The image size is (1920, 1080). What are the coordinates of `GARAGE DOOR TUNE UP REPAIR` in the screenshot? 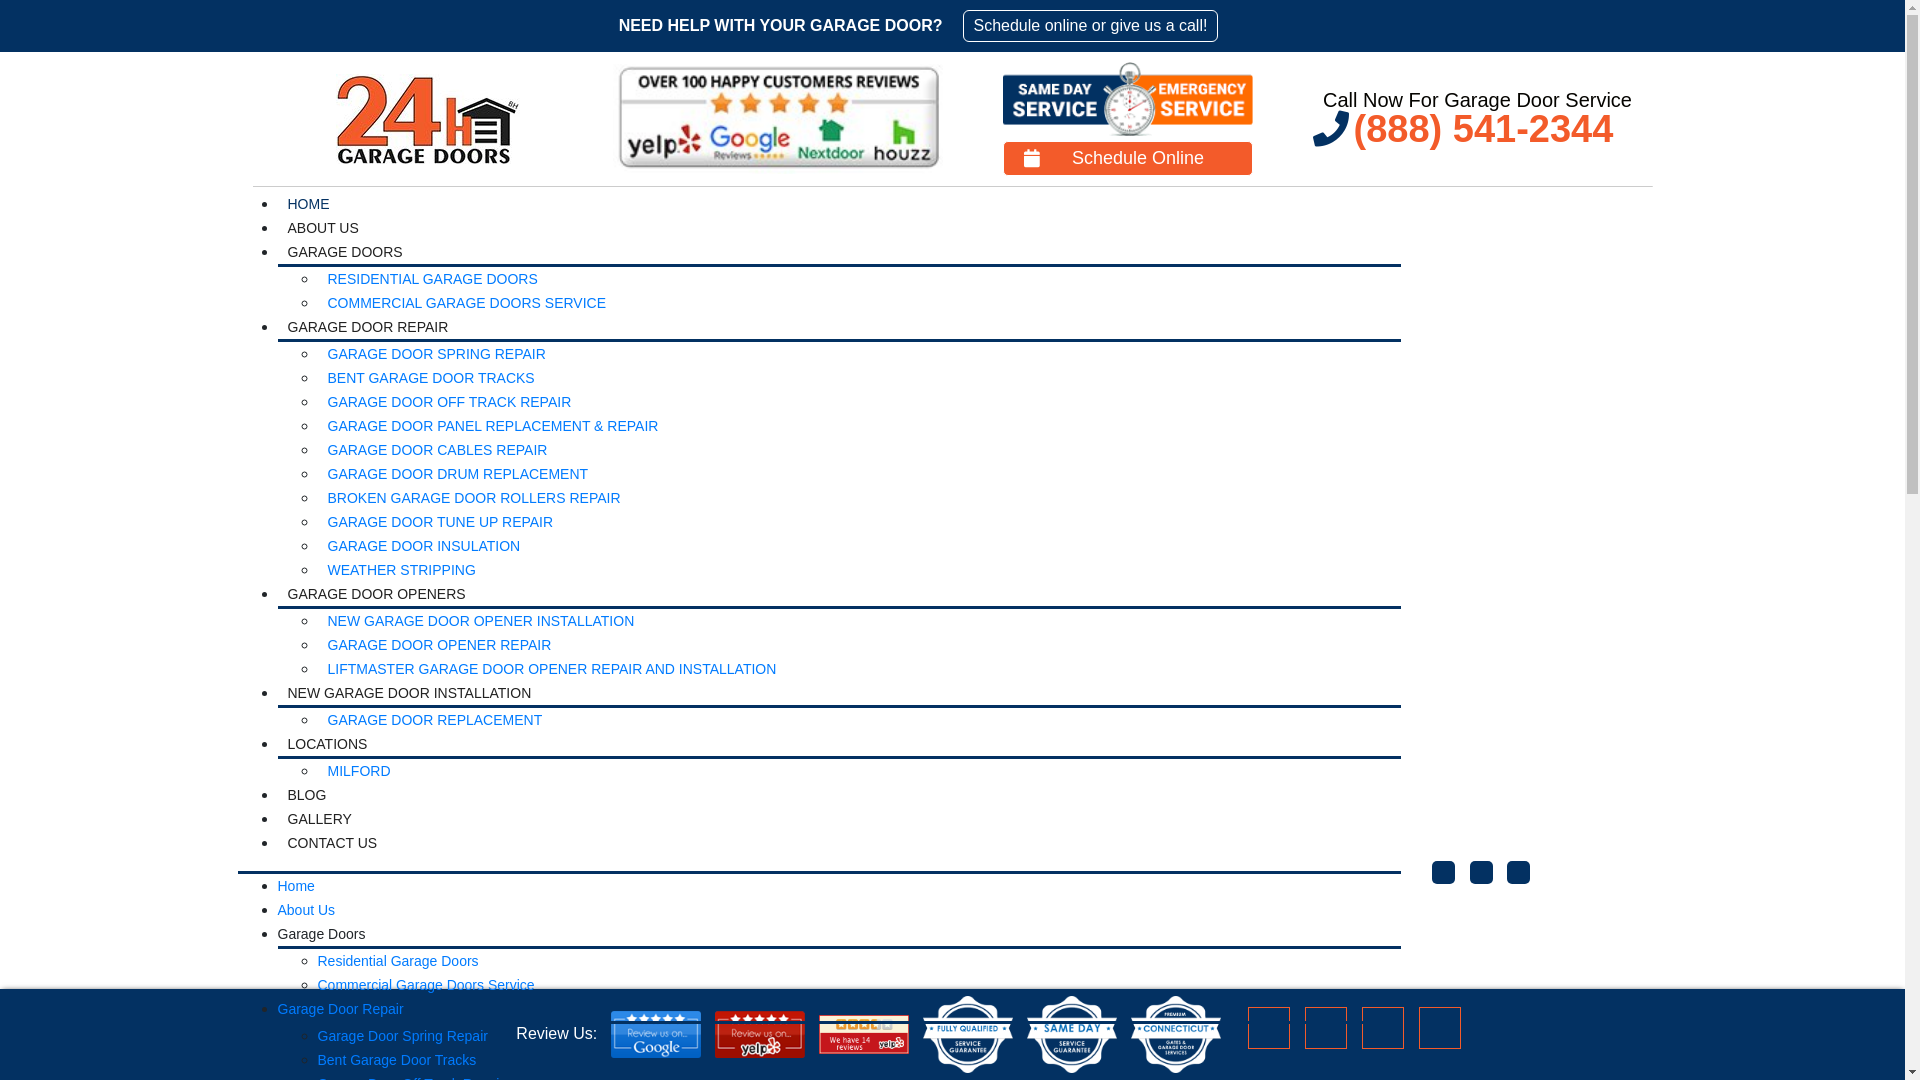 It's located at (441, 522).